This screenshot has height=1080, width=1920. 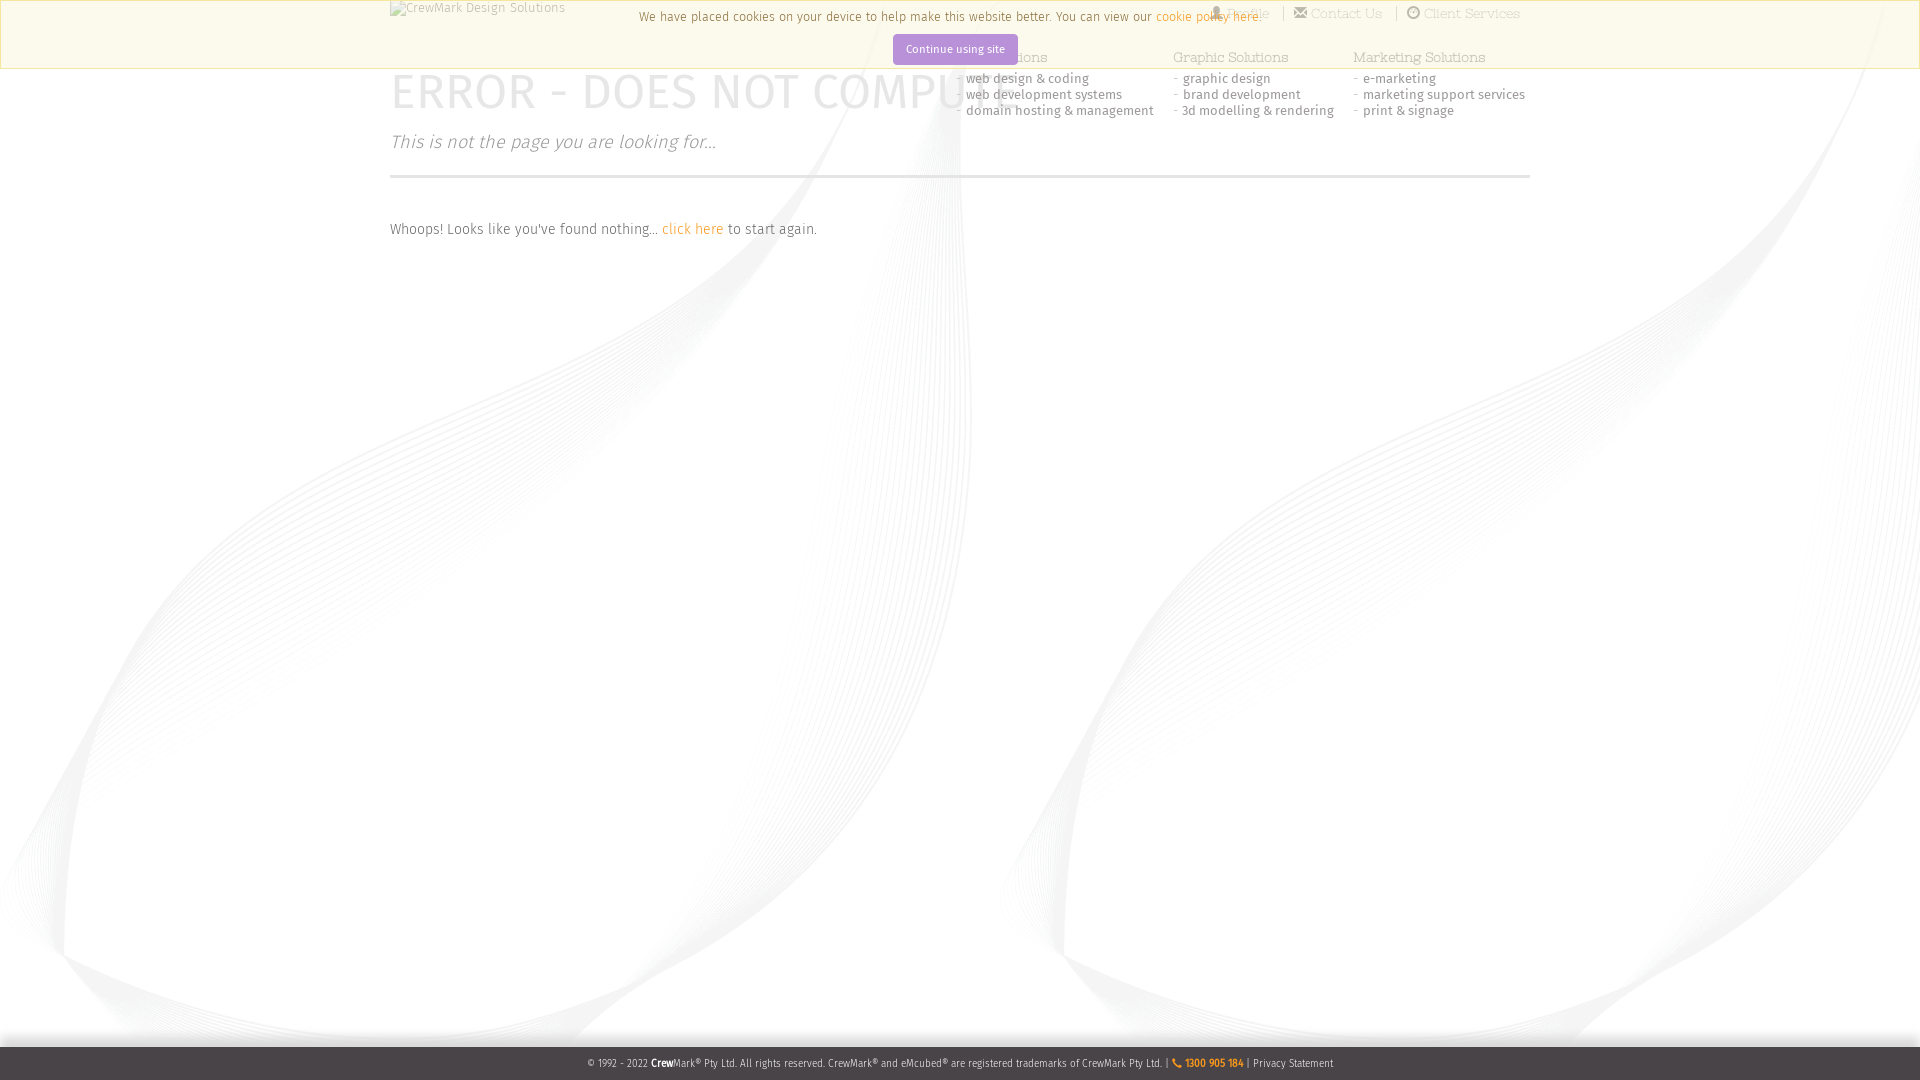 What do you see at coordinates (1240, 14) in the screenshot?
I see `Profile` at bounding box center [1240, 14].